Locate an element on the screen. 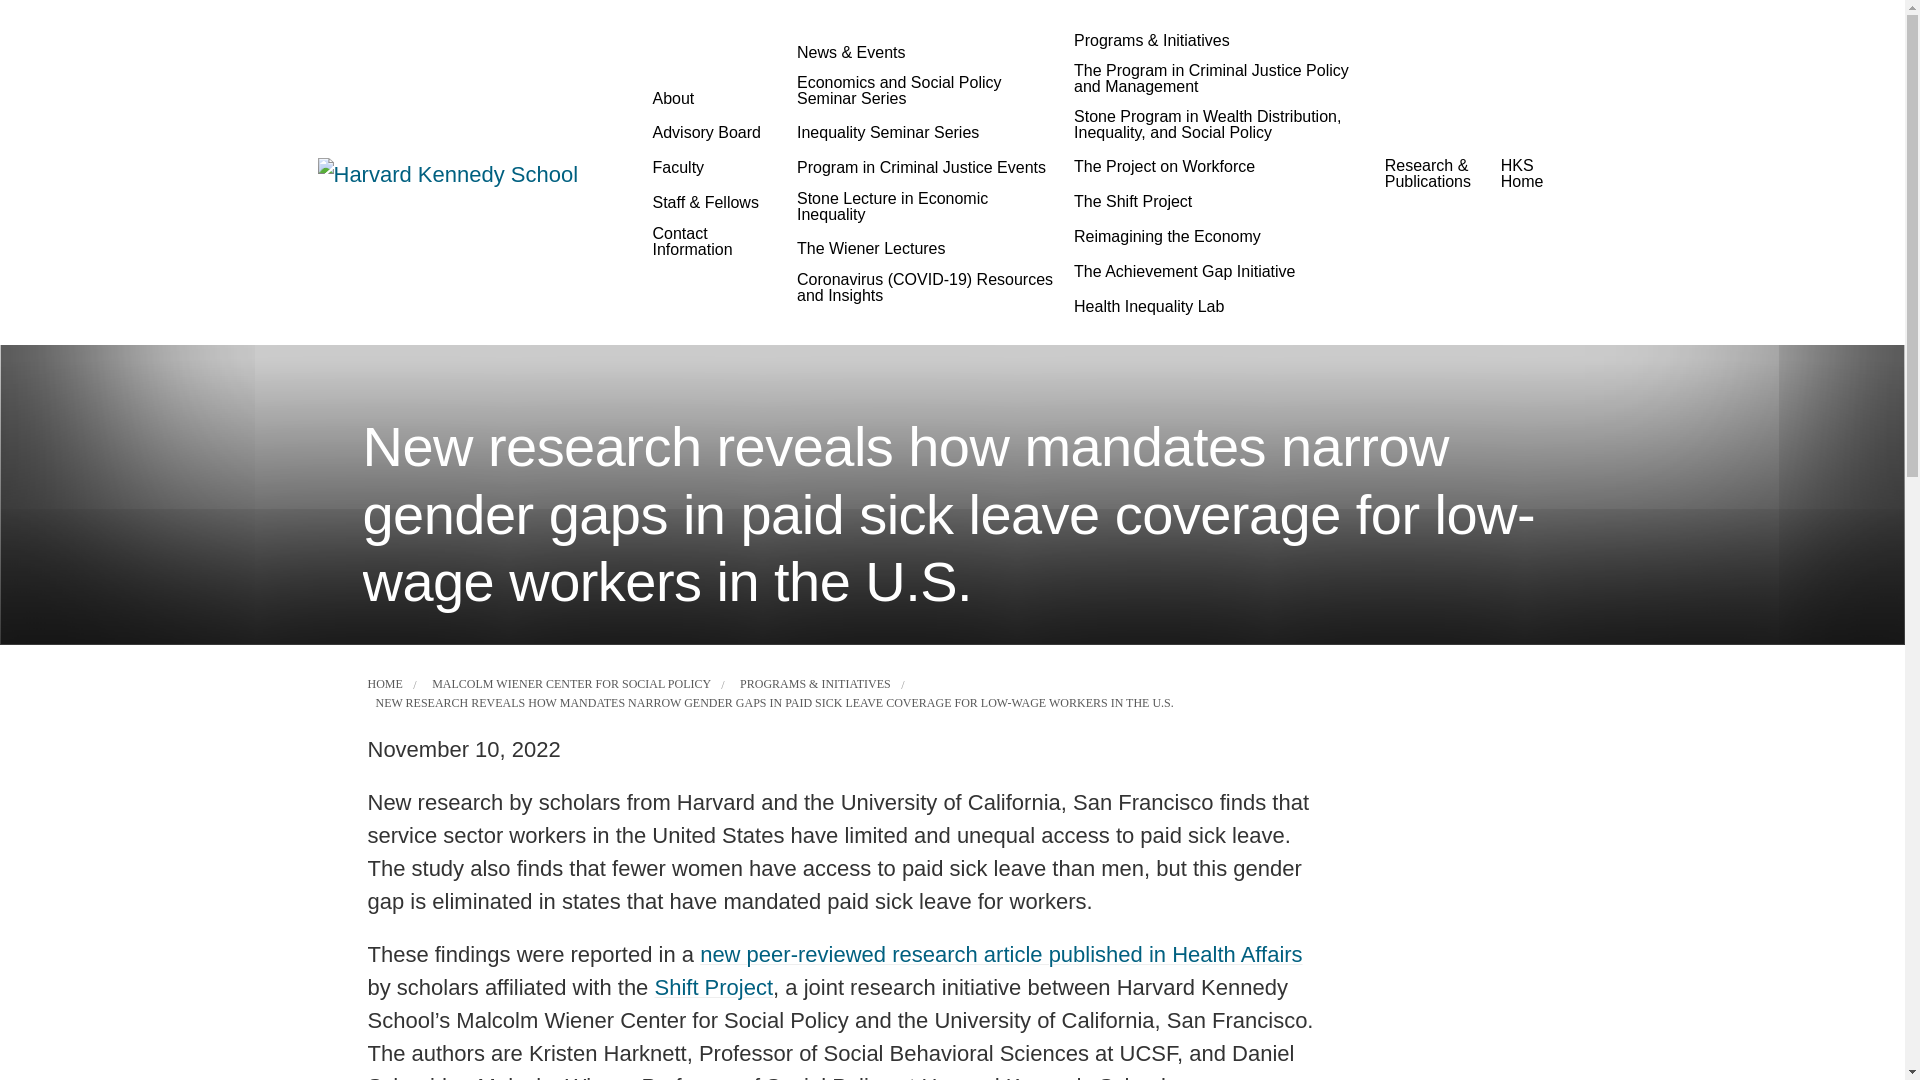  Economics and Social Policy Seminar Series is located at coordinates (925, 91).